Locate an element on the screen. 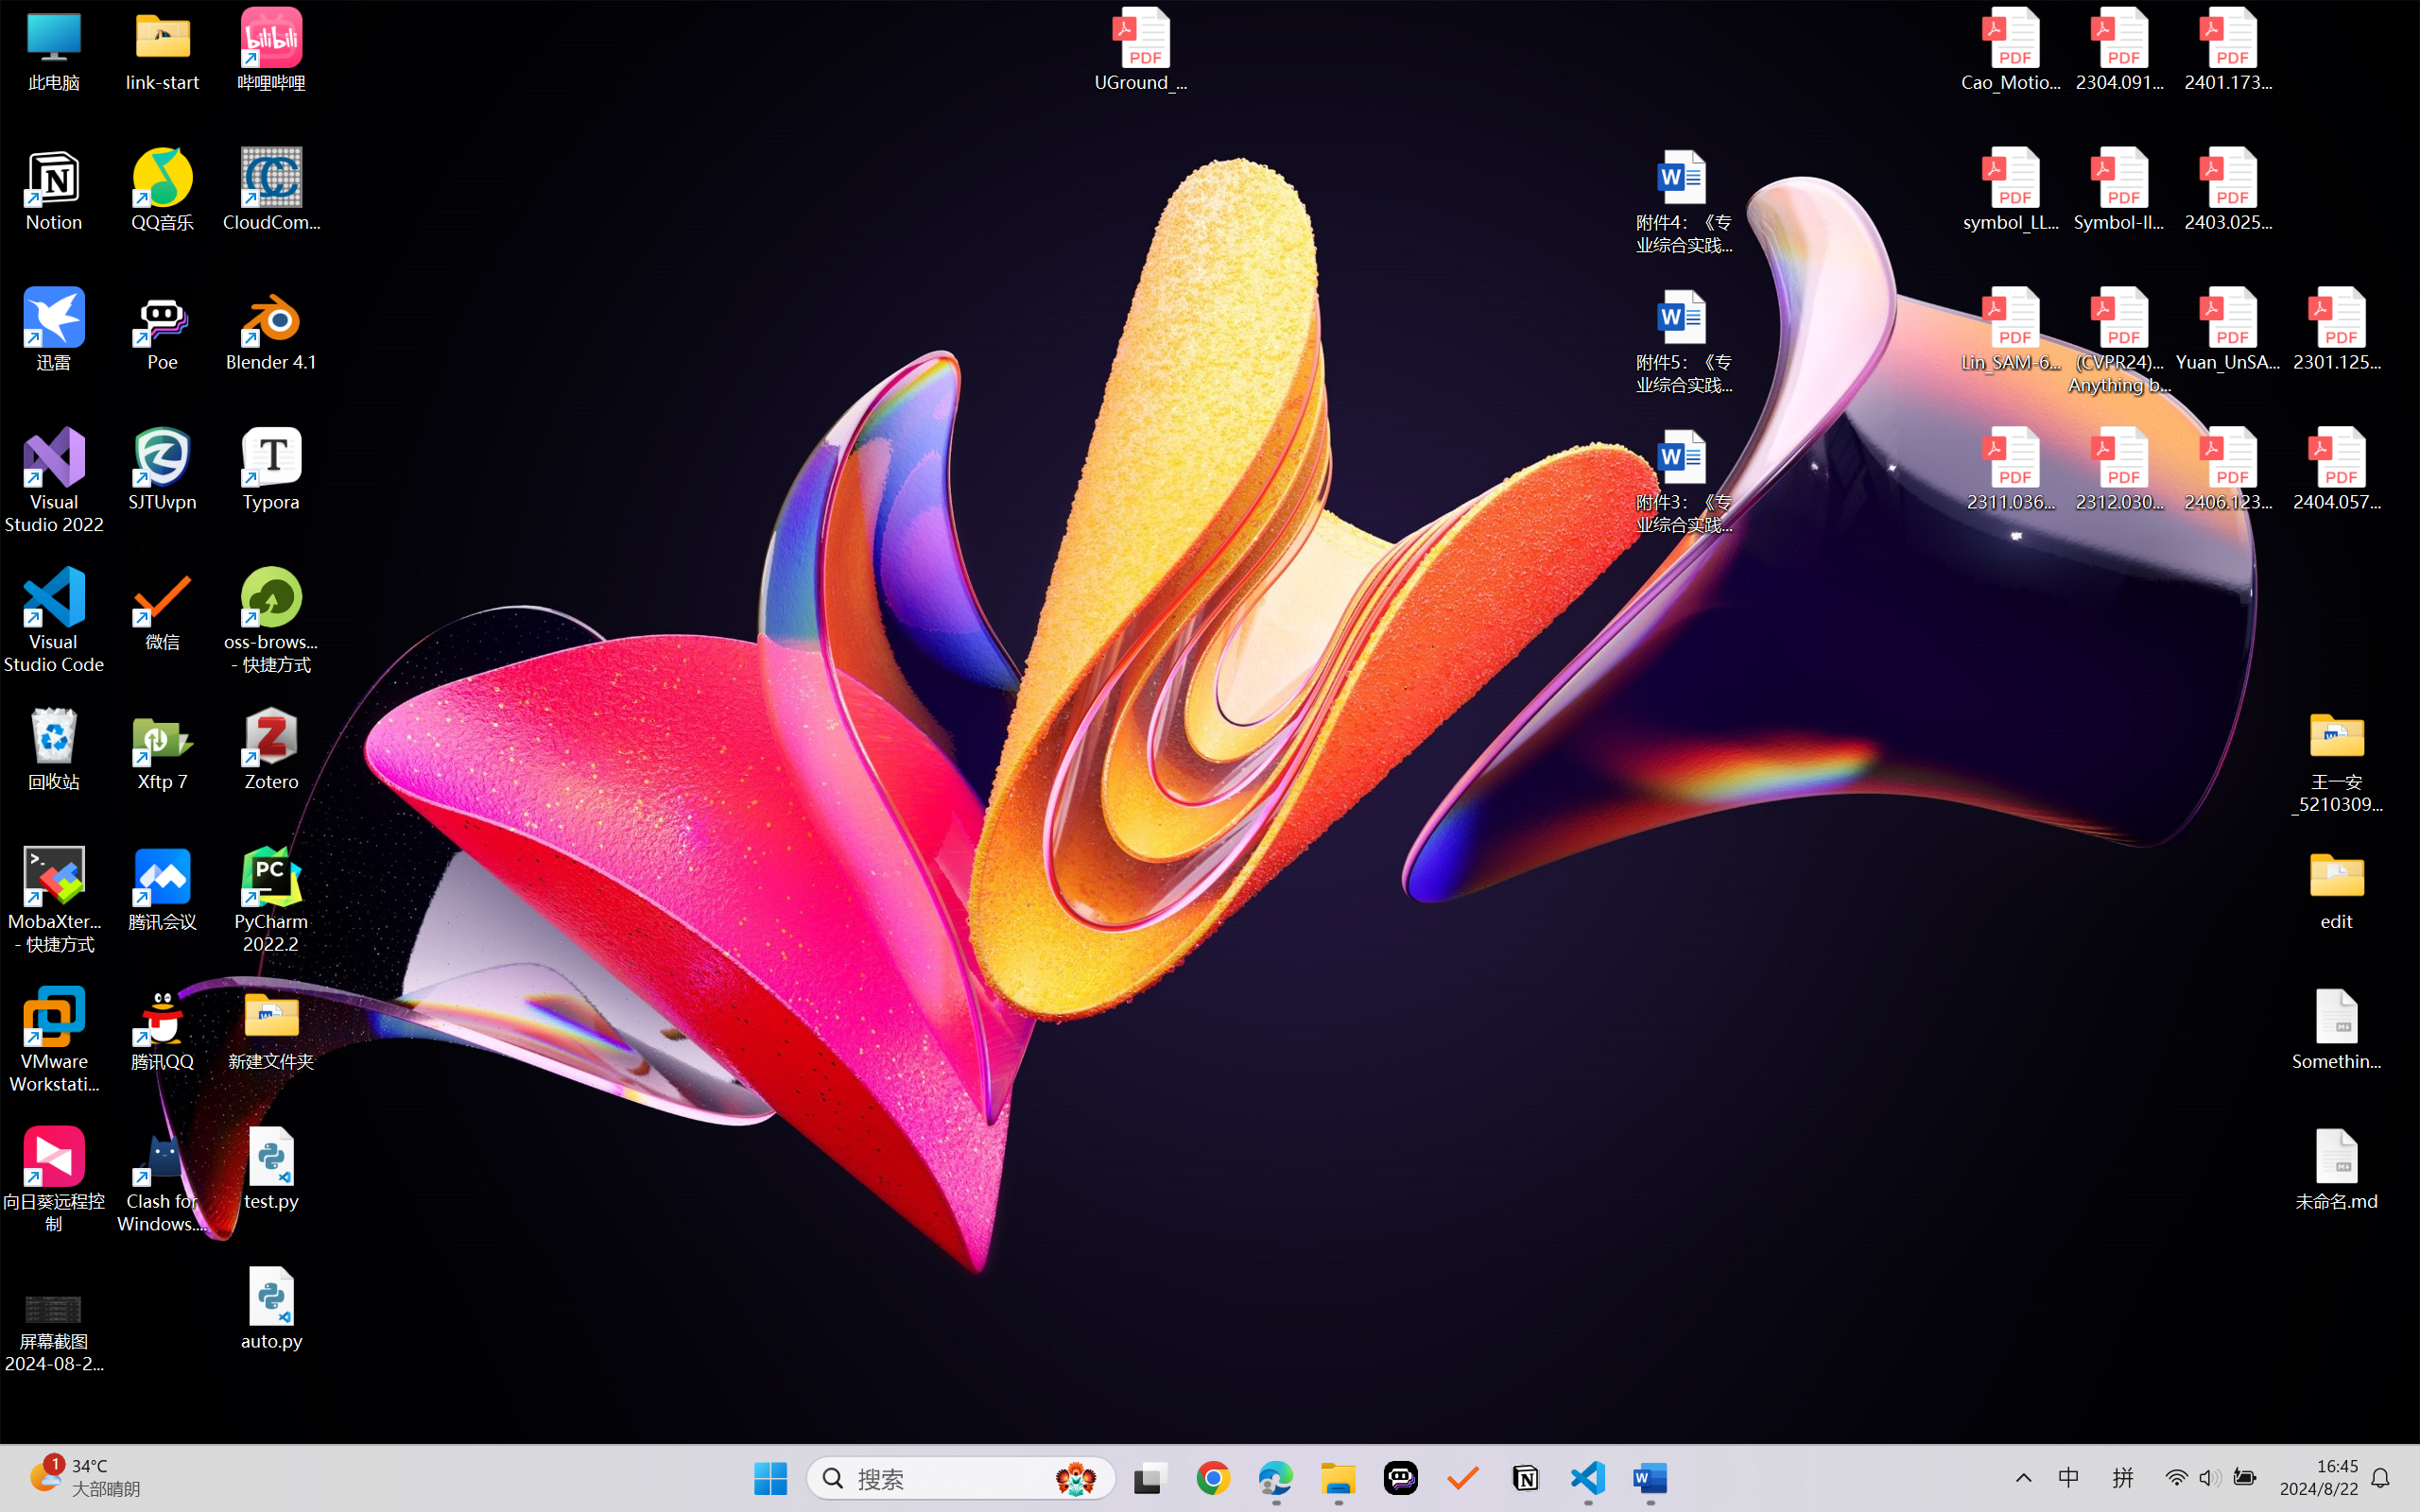  edit is located at coordinates (2337, 888).